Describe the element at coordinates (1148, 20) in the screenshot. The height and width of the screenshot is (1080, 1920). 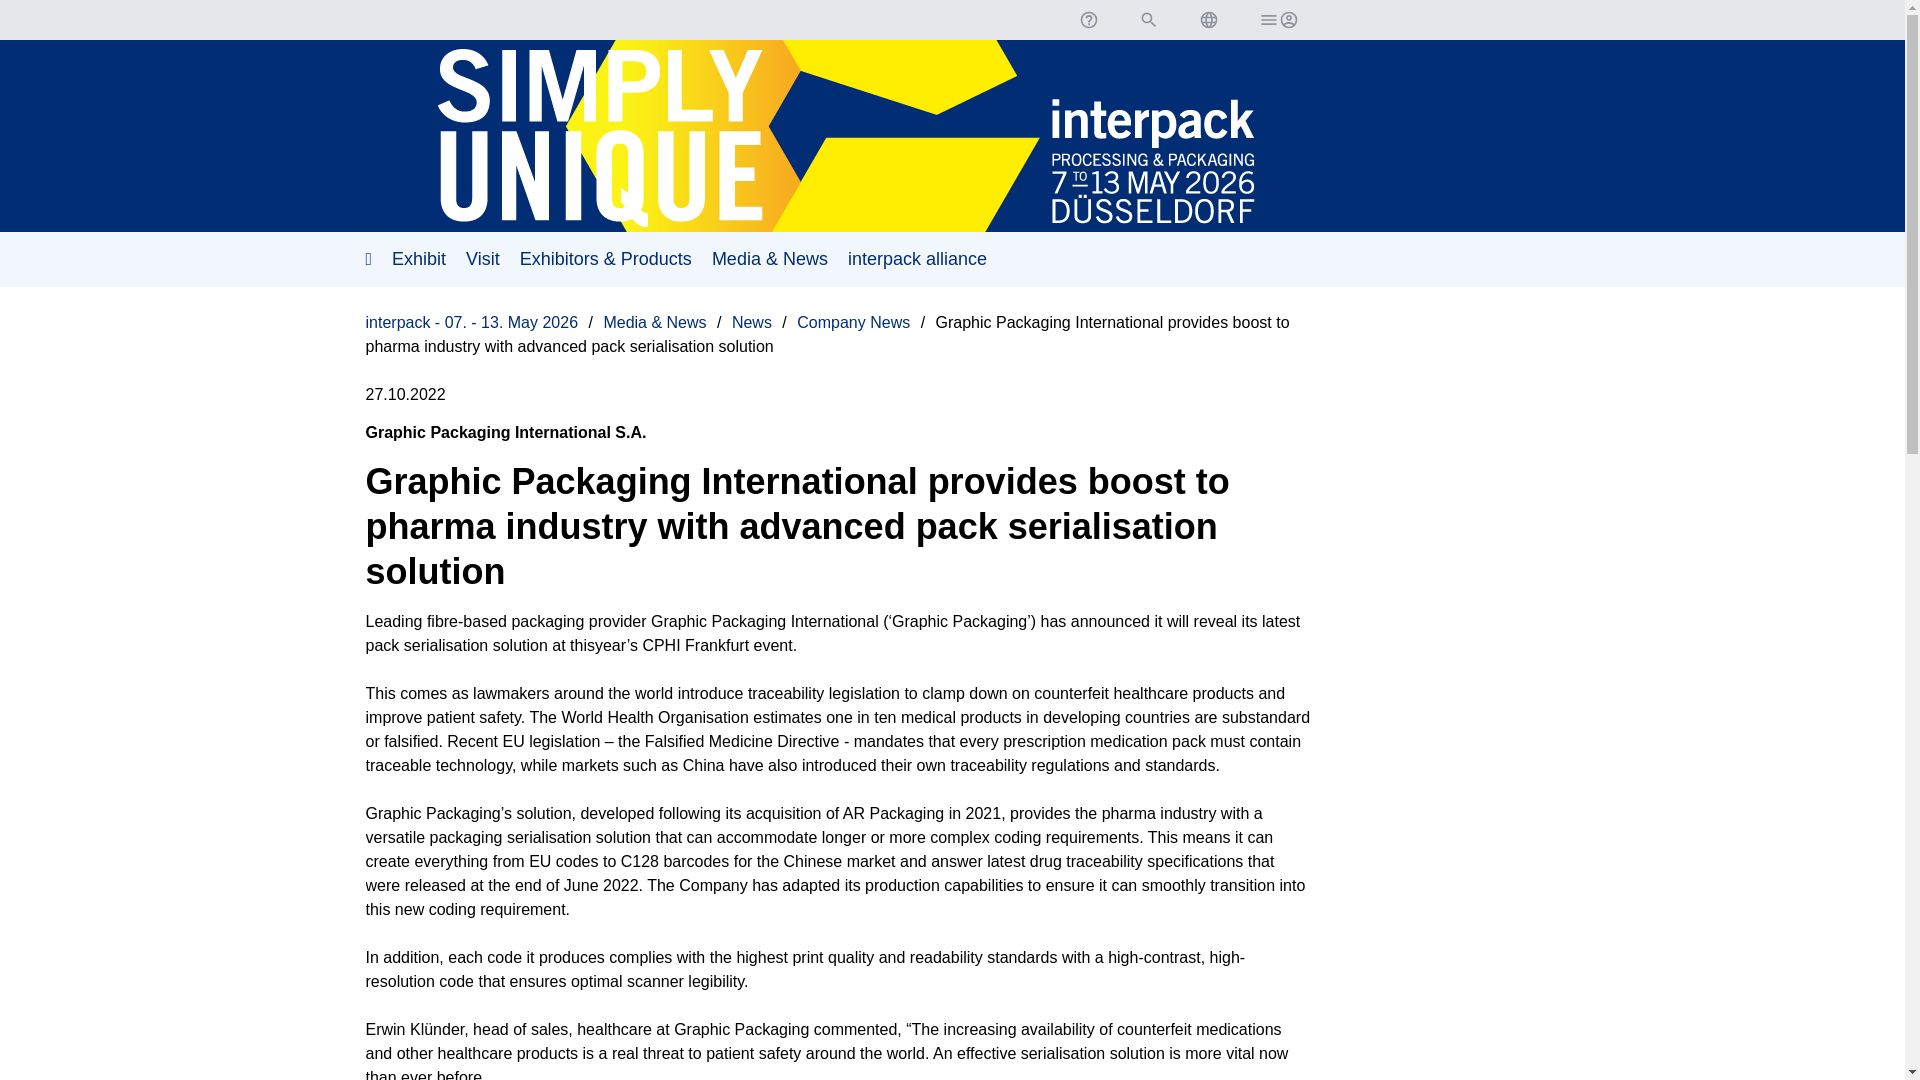
I see `Search` at that location.